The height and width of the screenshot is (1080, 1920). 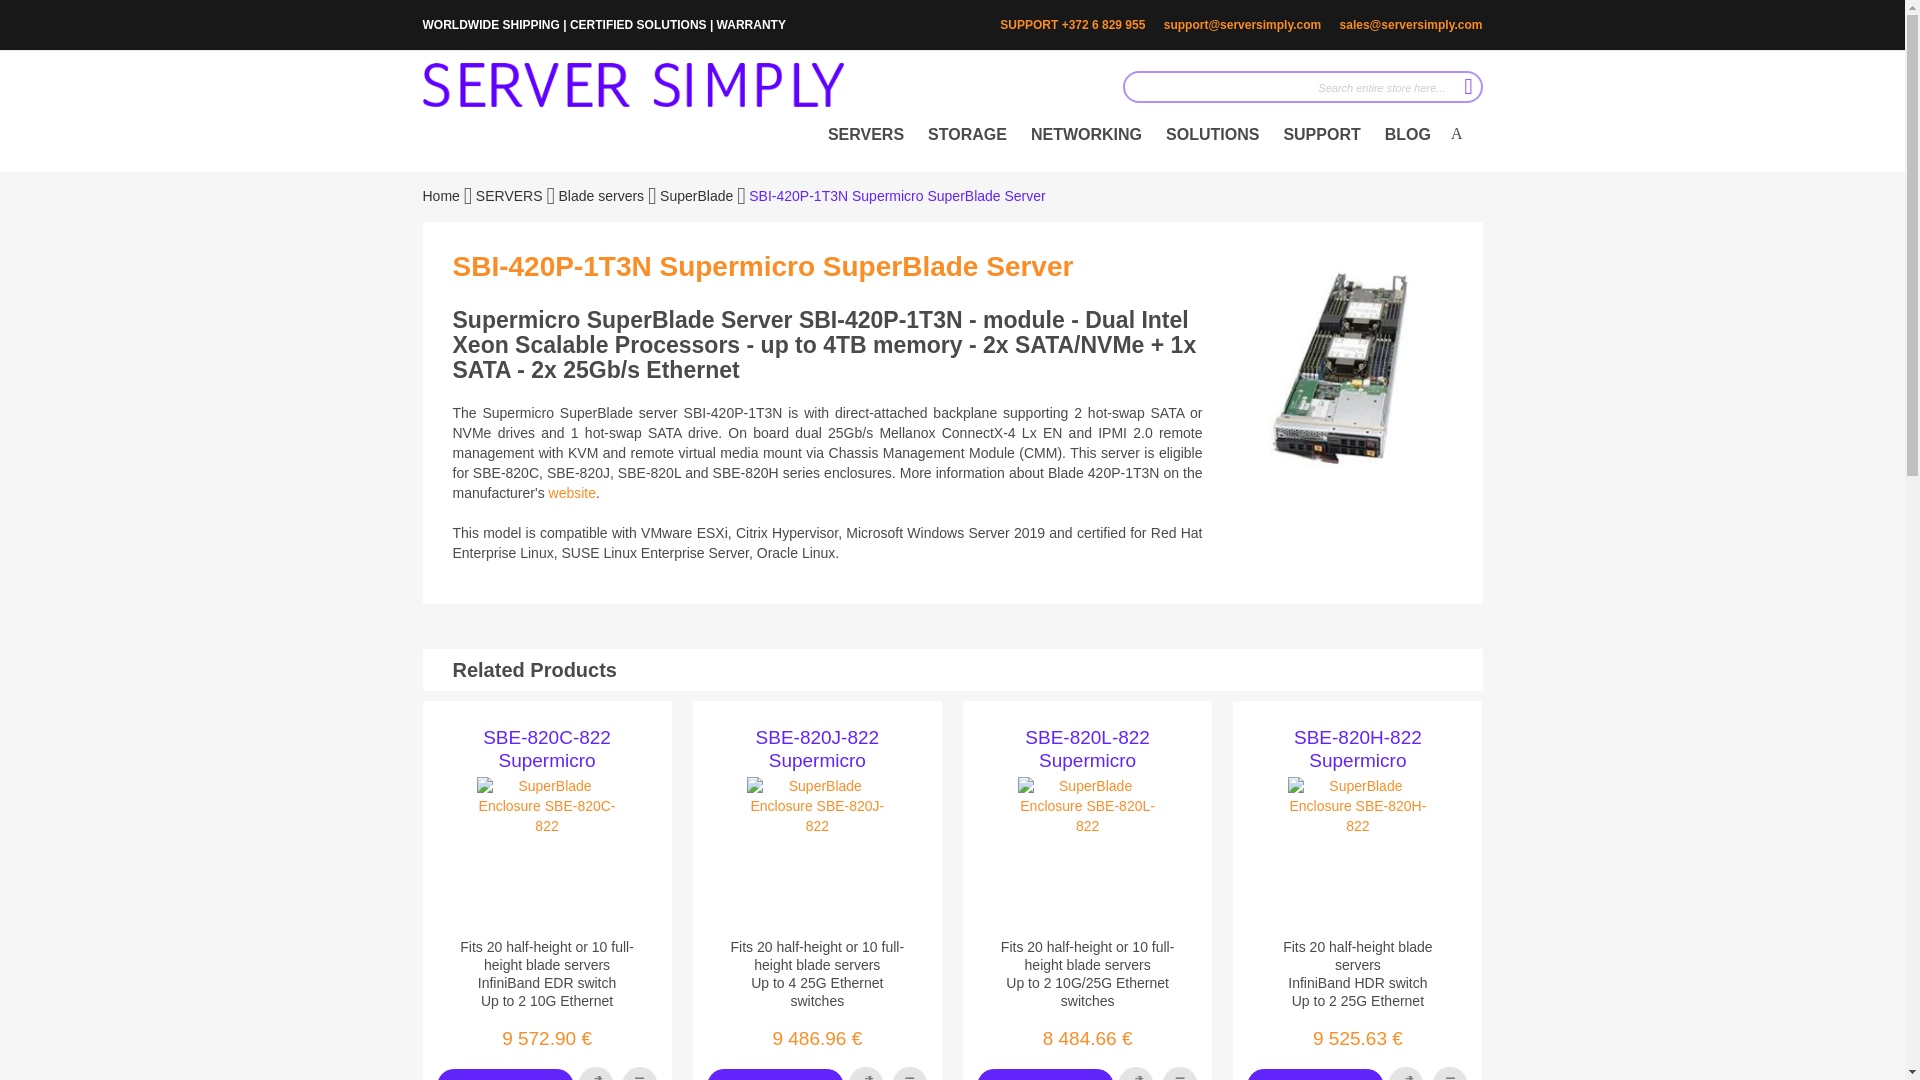 I want to click on SBI-420P-1T3N, so click(x=572, y=492).